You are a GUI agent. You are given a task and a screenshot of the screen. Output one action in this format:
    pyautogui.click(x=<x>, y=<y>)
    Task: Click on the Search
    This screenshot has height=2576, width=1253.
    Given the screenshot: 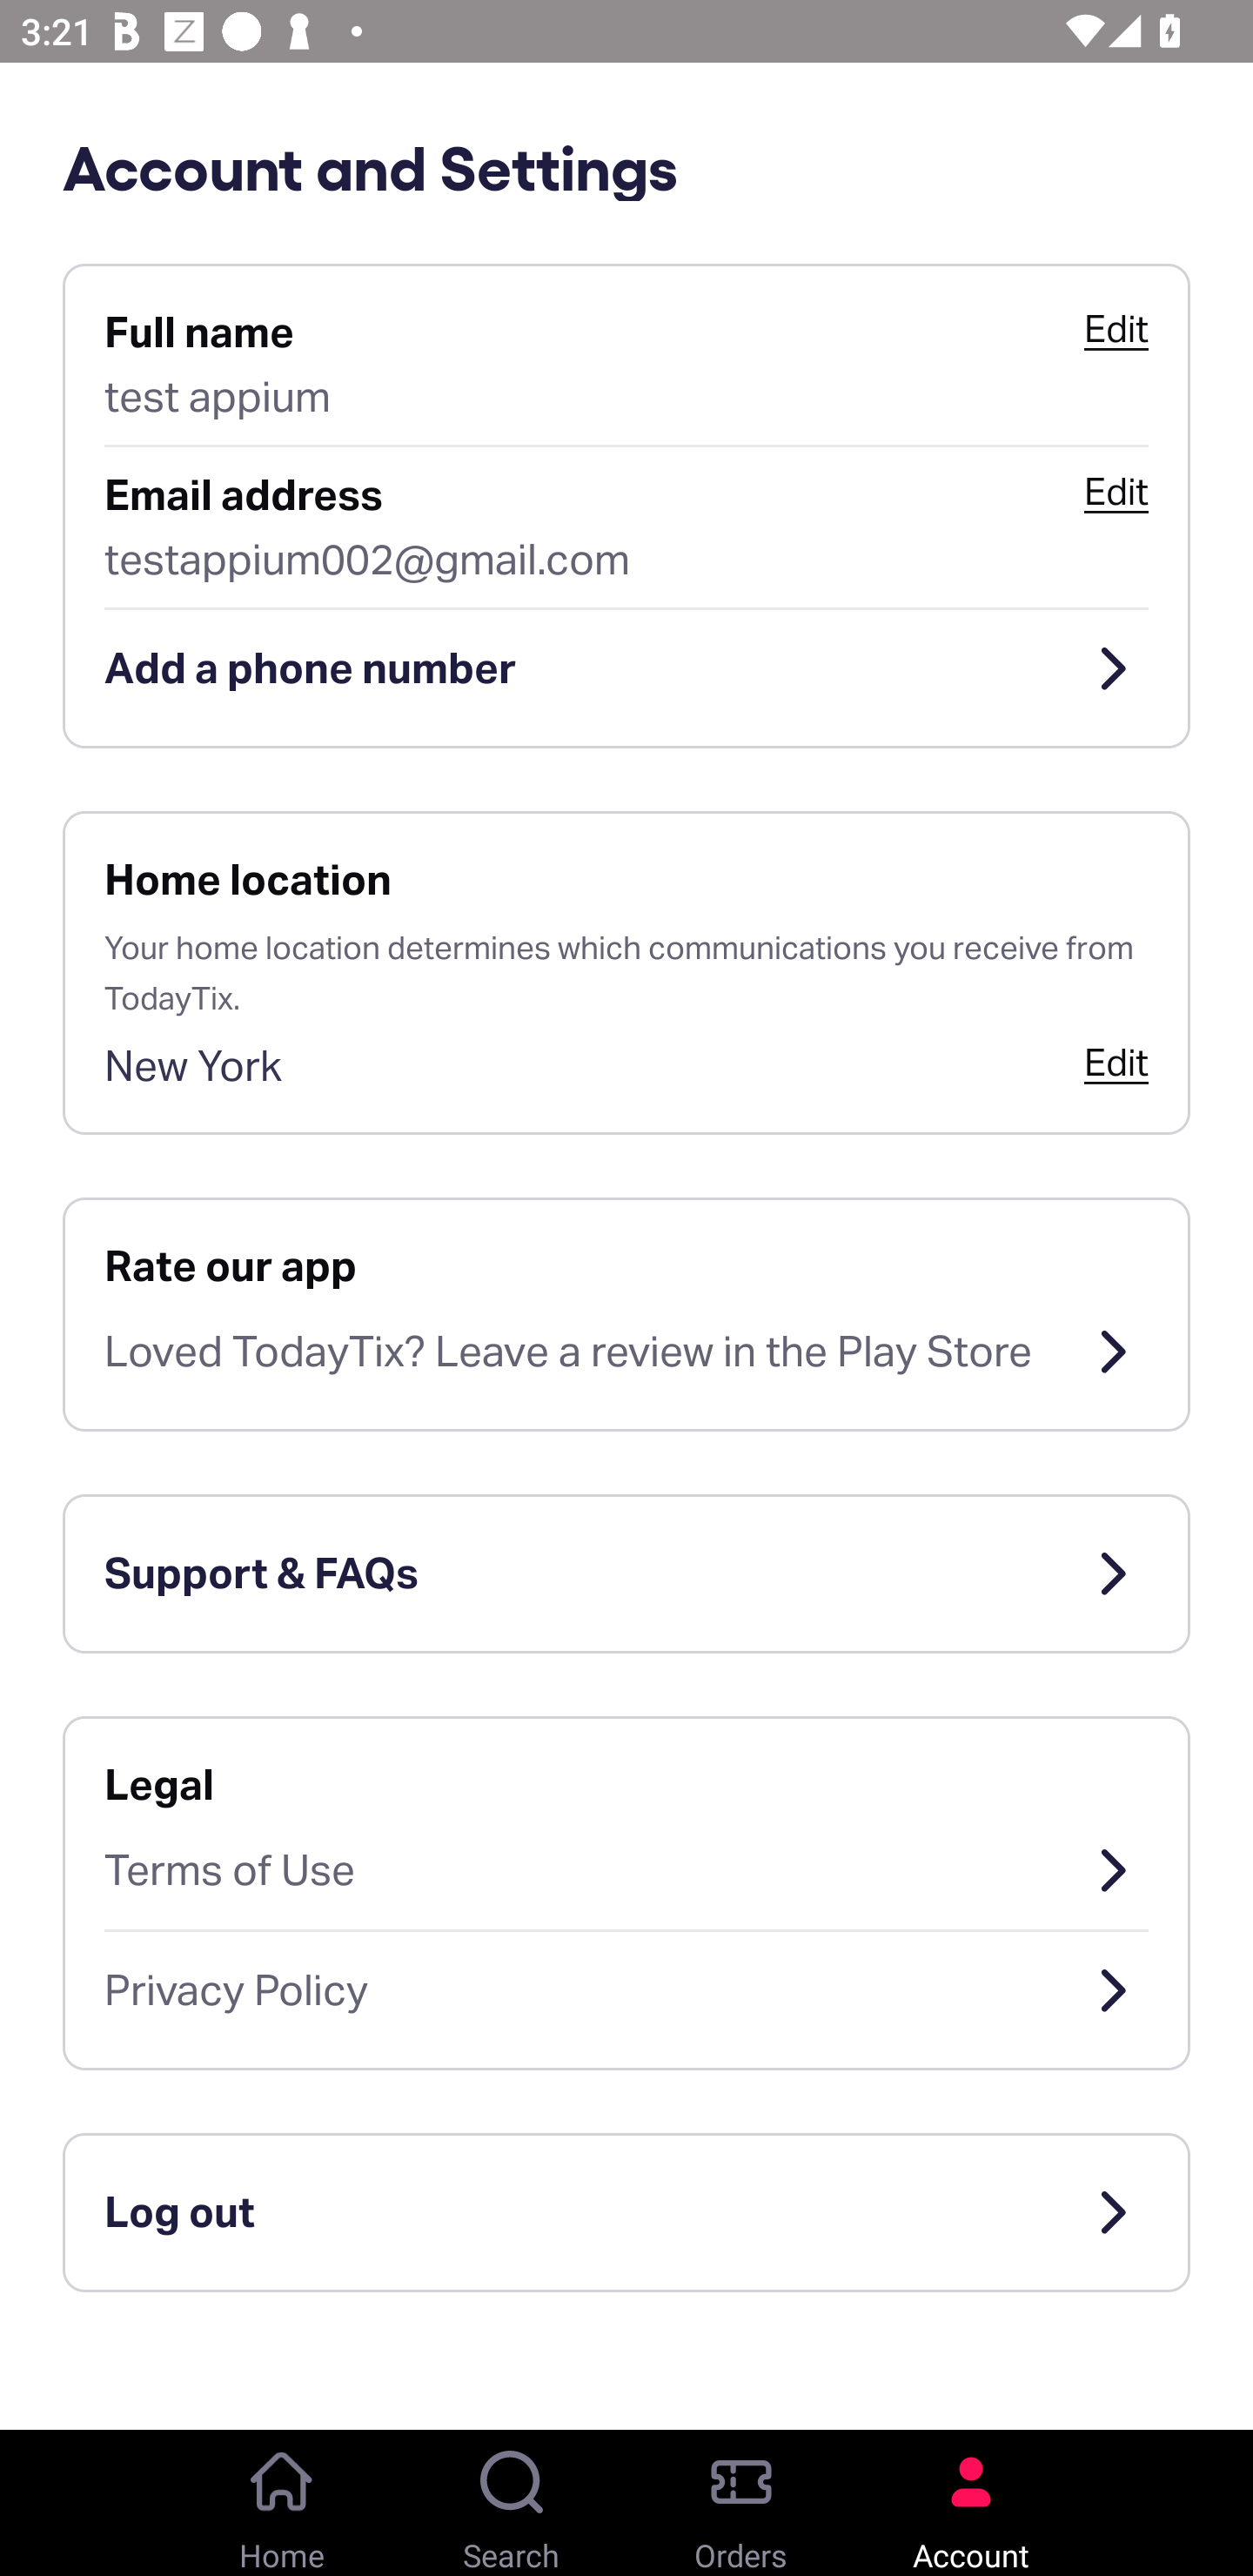 What is the action you would take?
    pyautogui.click(x=512, y=2503)
    